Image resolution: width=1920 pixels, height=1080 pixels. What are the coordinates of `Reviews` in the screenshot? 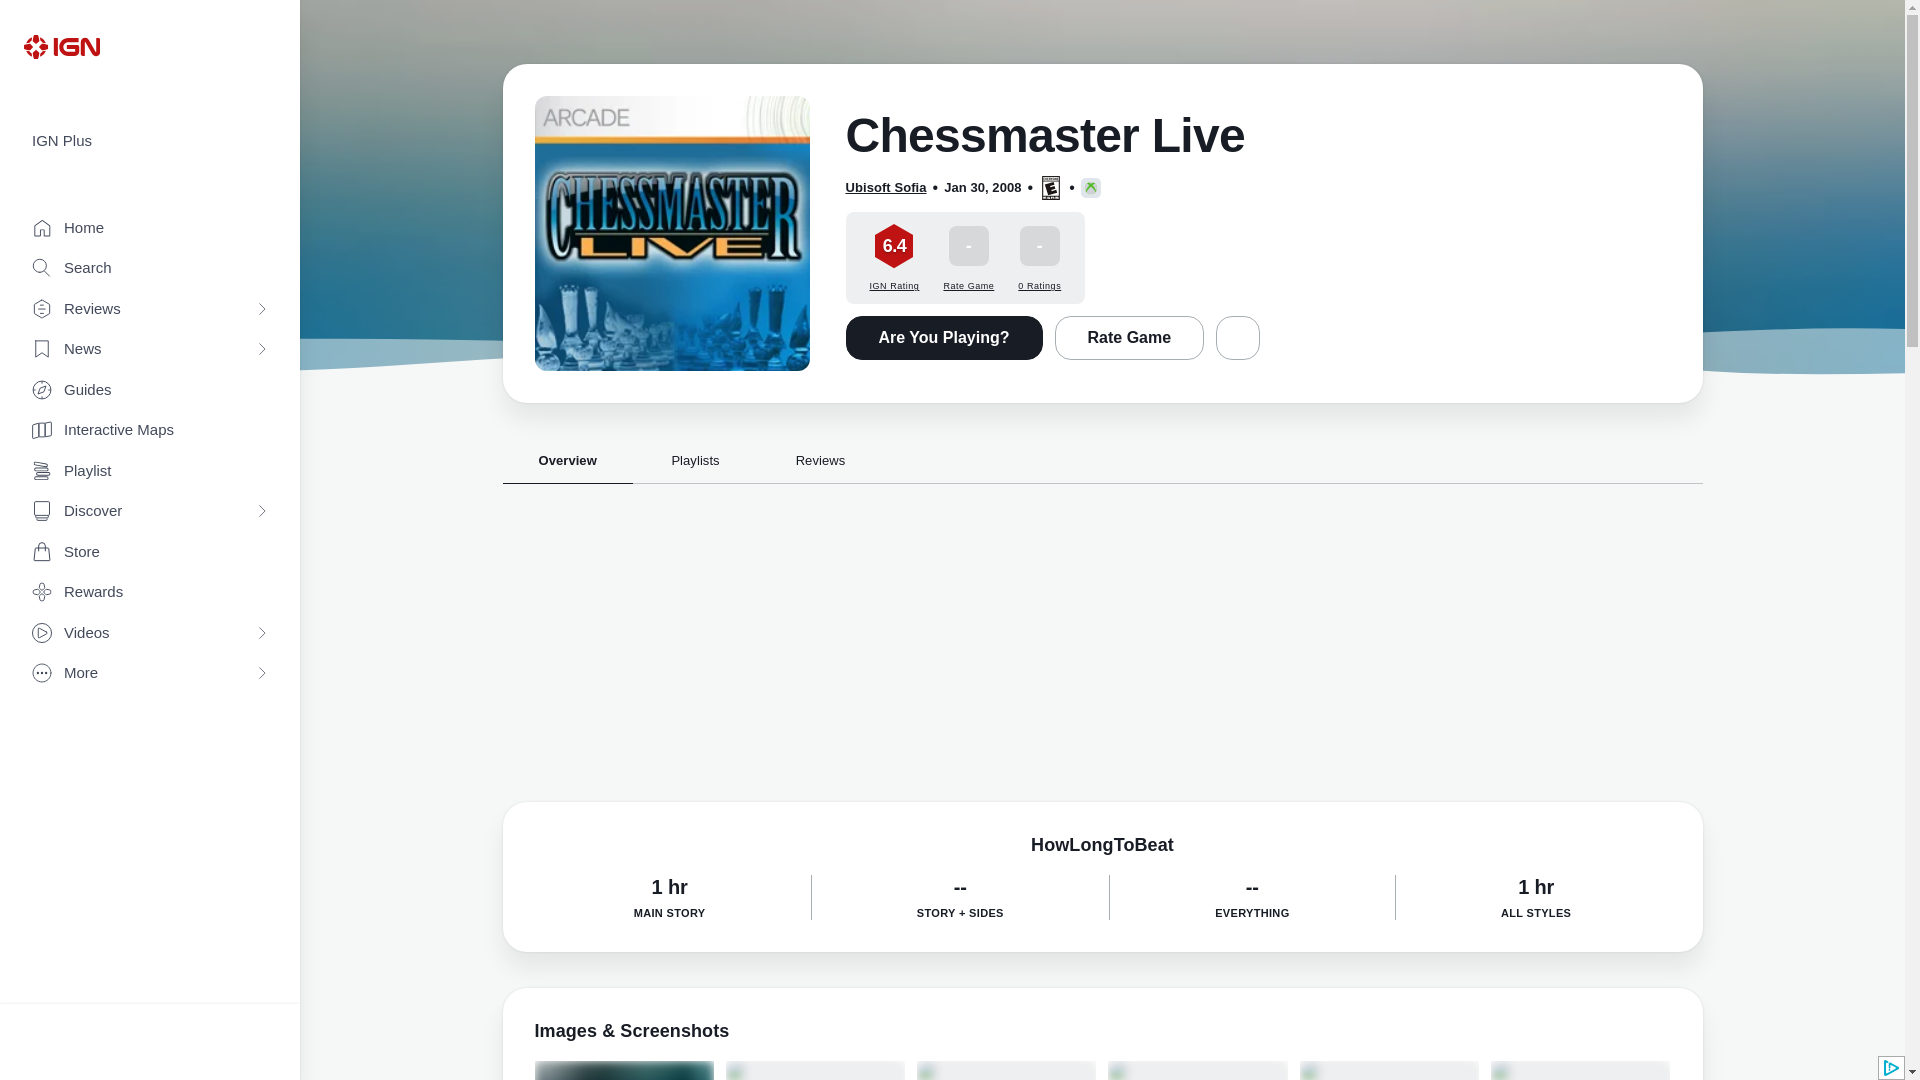 It's located at (150, 310).